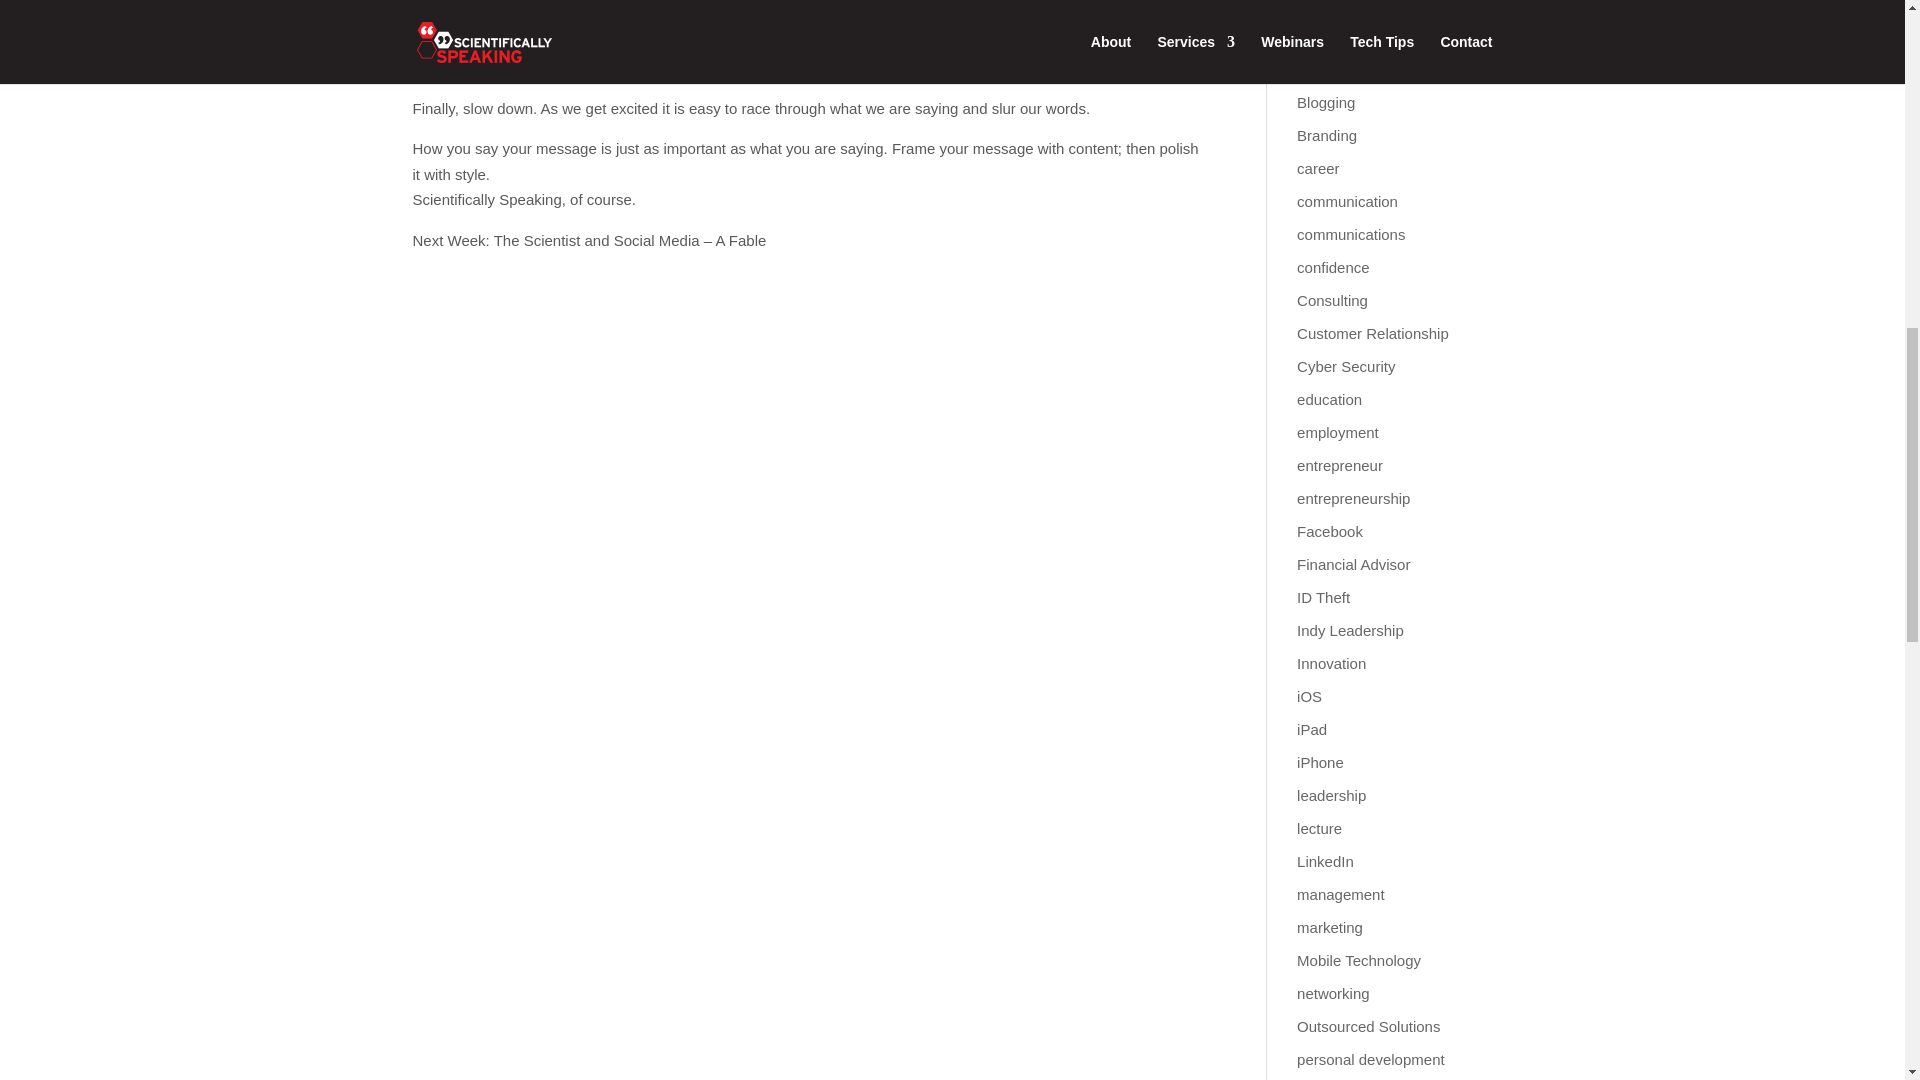 The width and height of the screenshot is (1920, 1080). Describe the element at coordinates (1334, 268) in the screenshot. I see `confidence` at that location.